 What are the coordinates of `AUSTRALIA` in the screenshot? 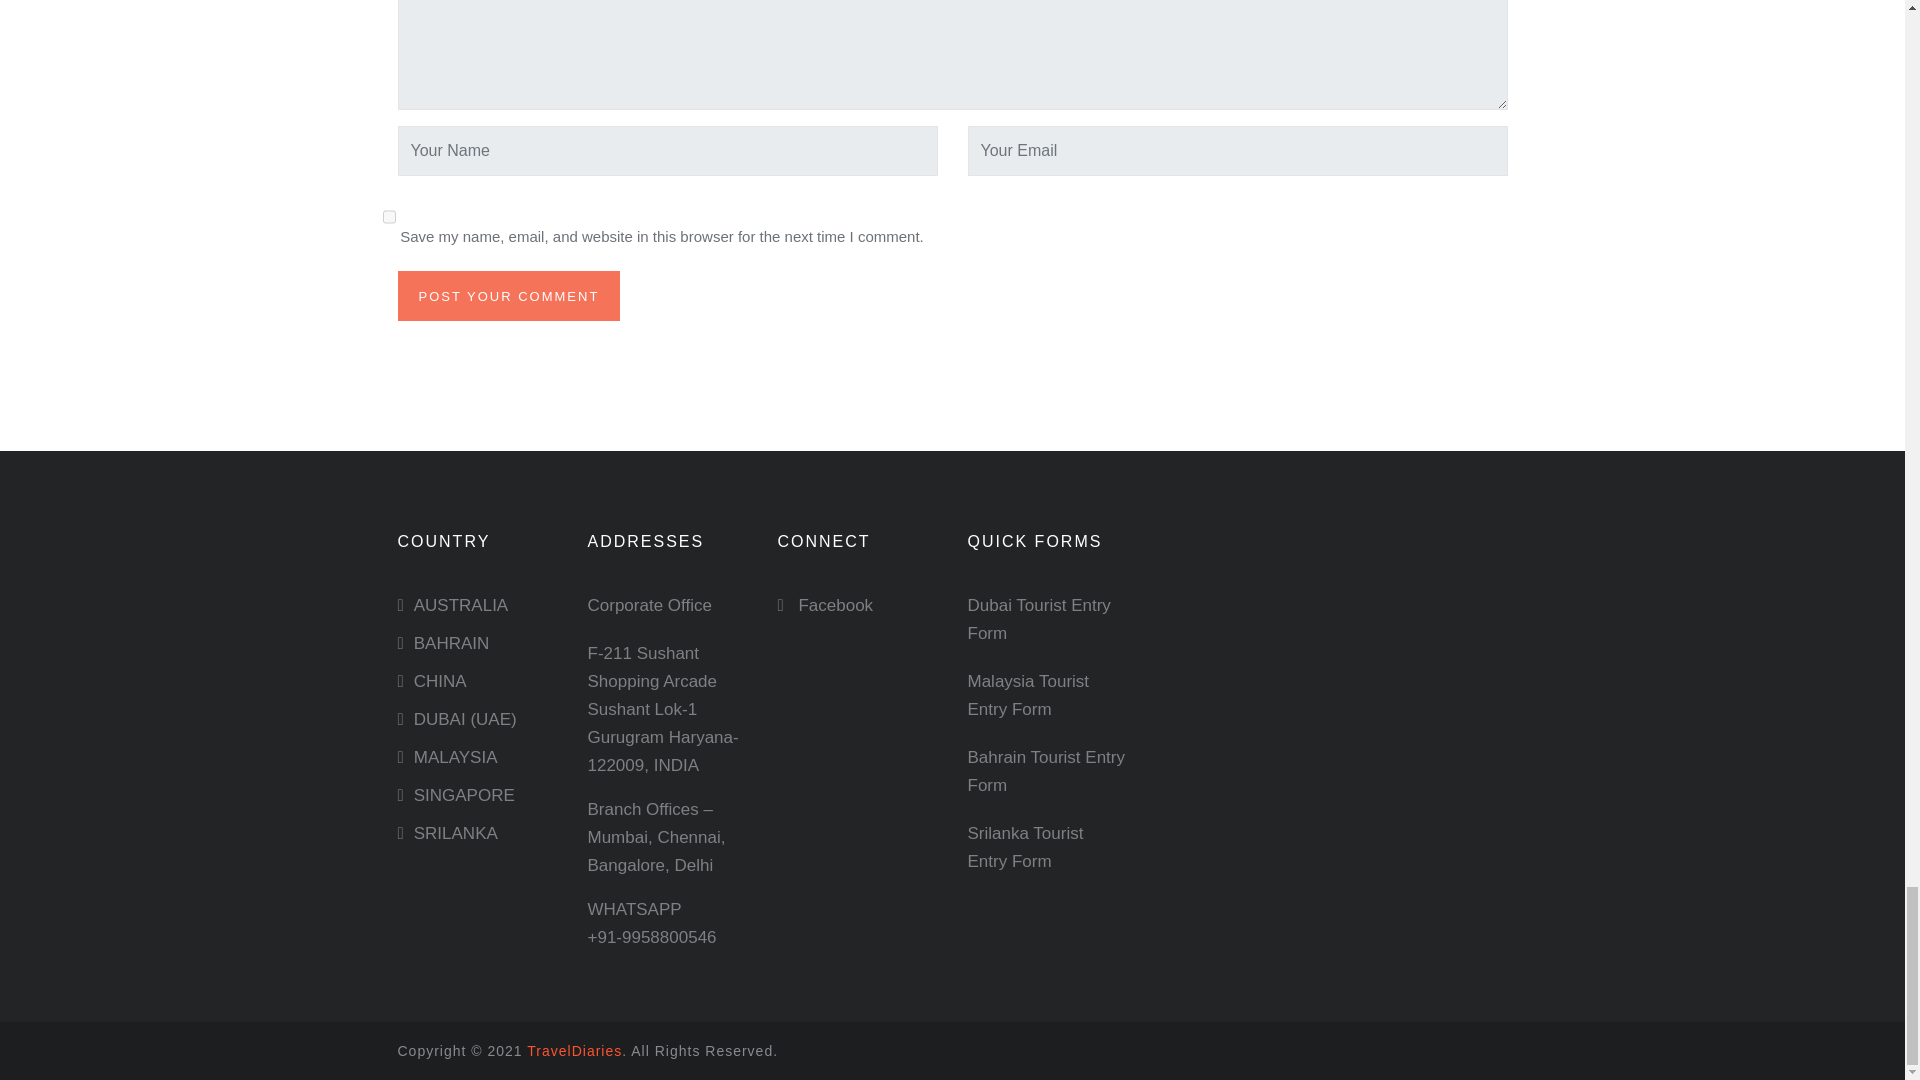 It's located at (461, 605).